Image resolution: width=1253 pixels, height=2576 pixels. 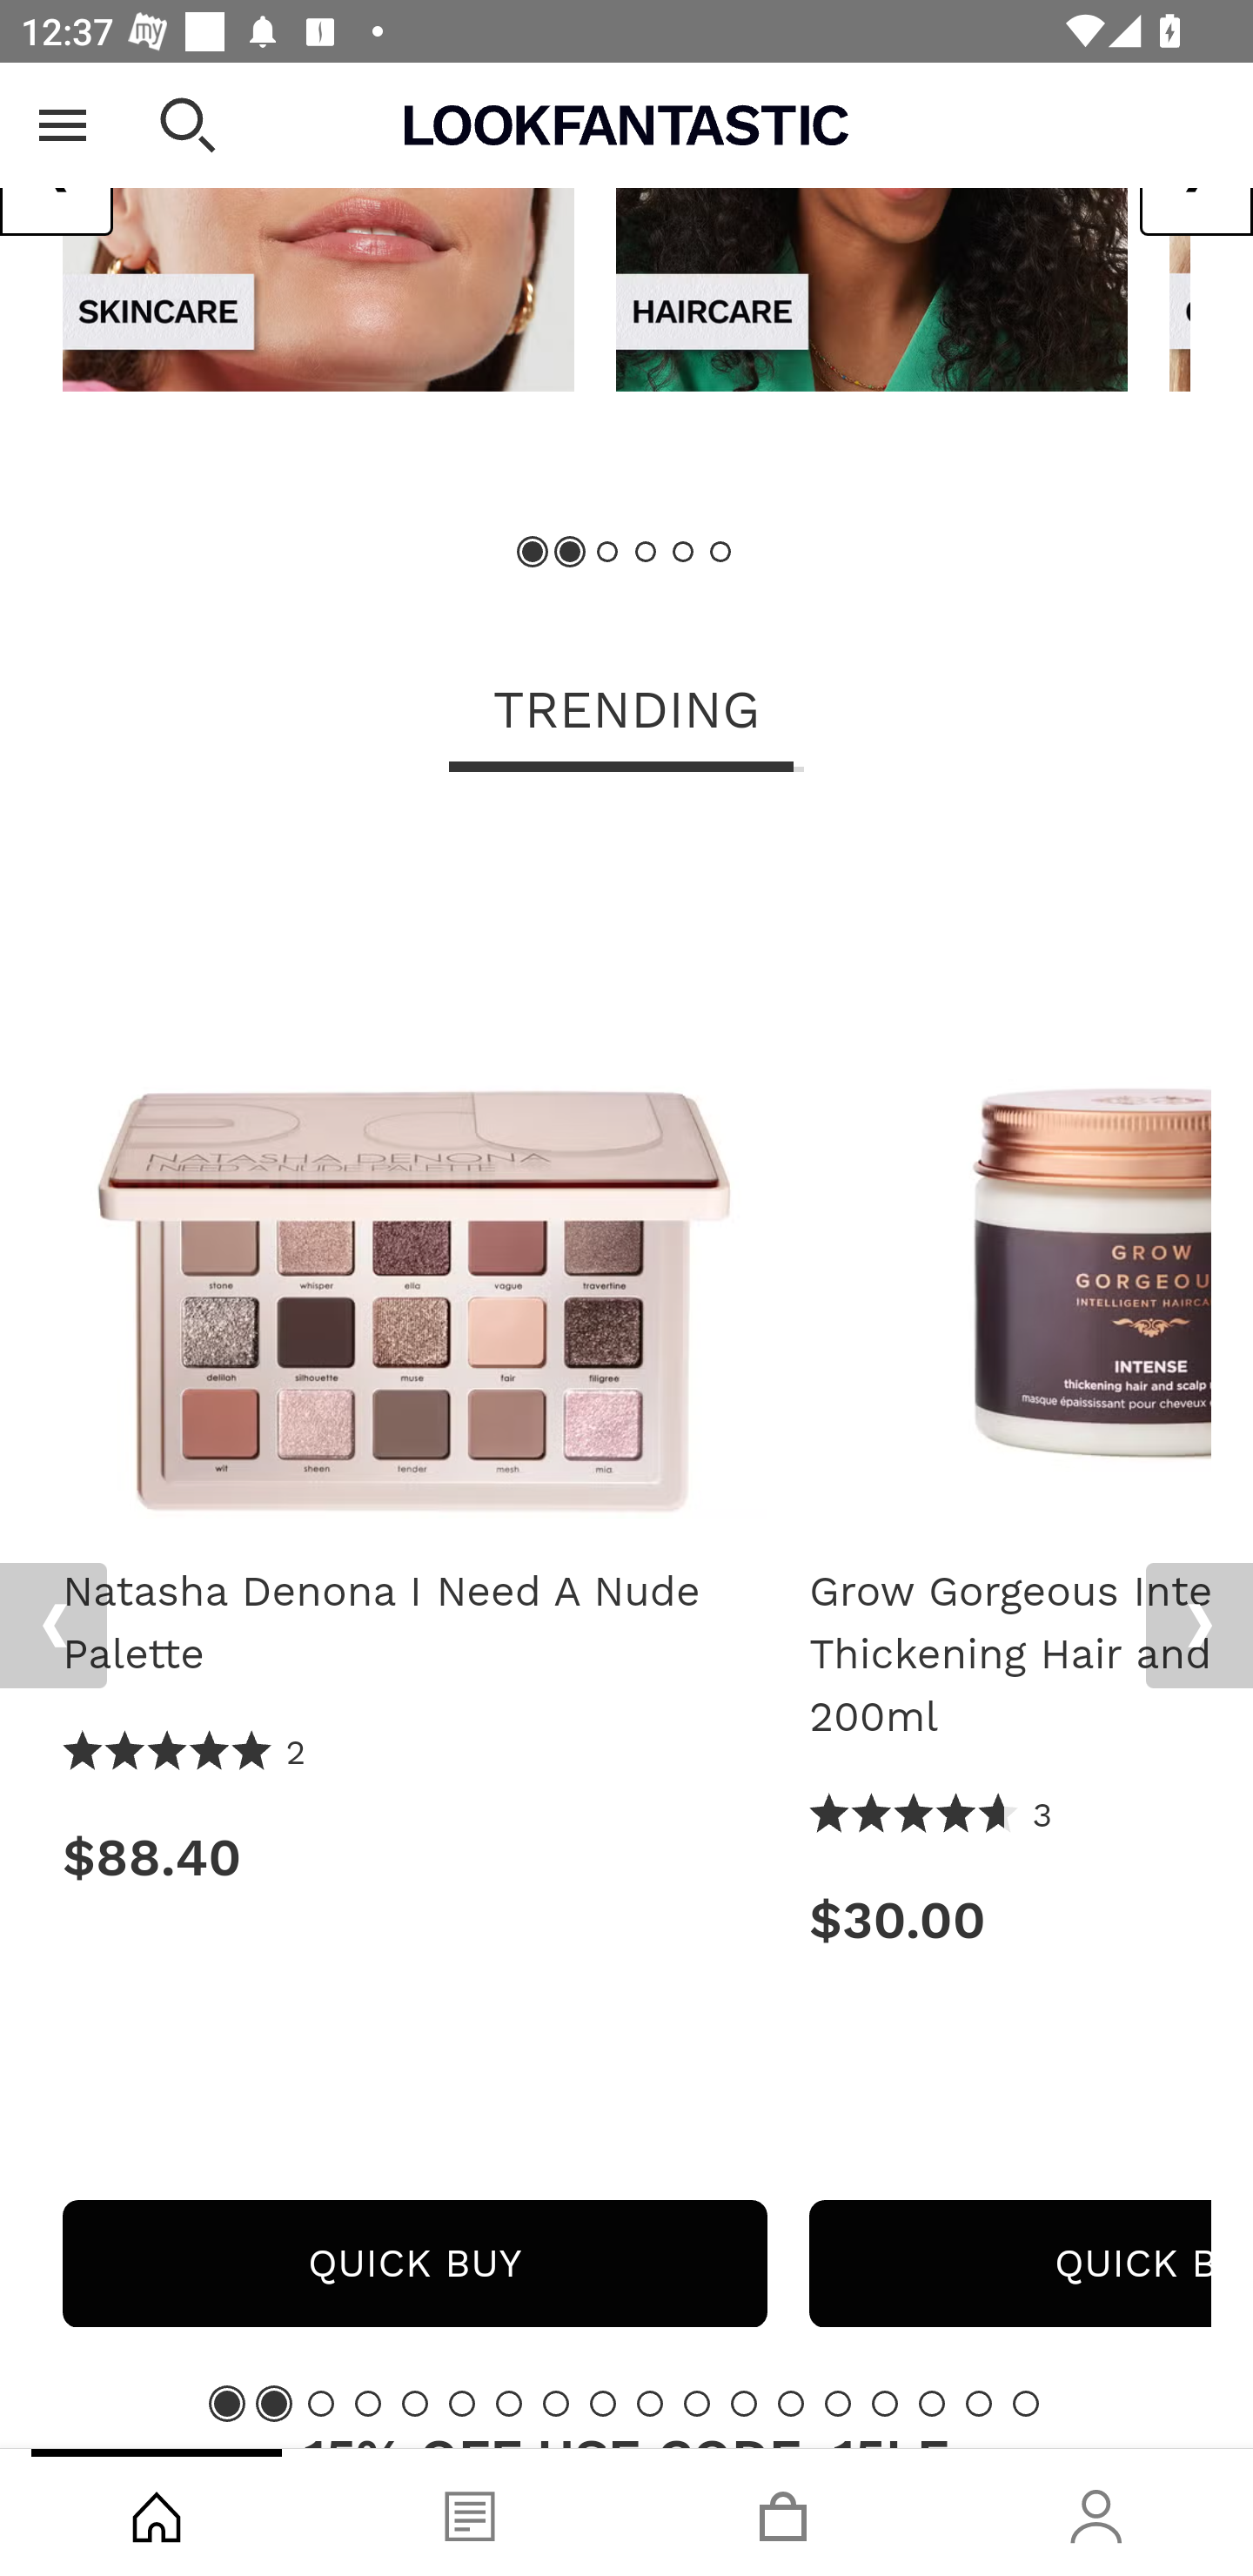 What do you see at coordinates (791, 2403) in the screenshot?
I see `Slide 13` at bounding box center [791, 2403].